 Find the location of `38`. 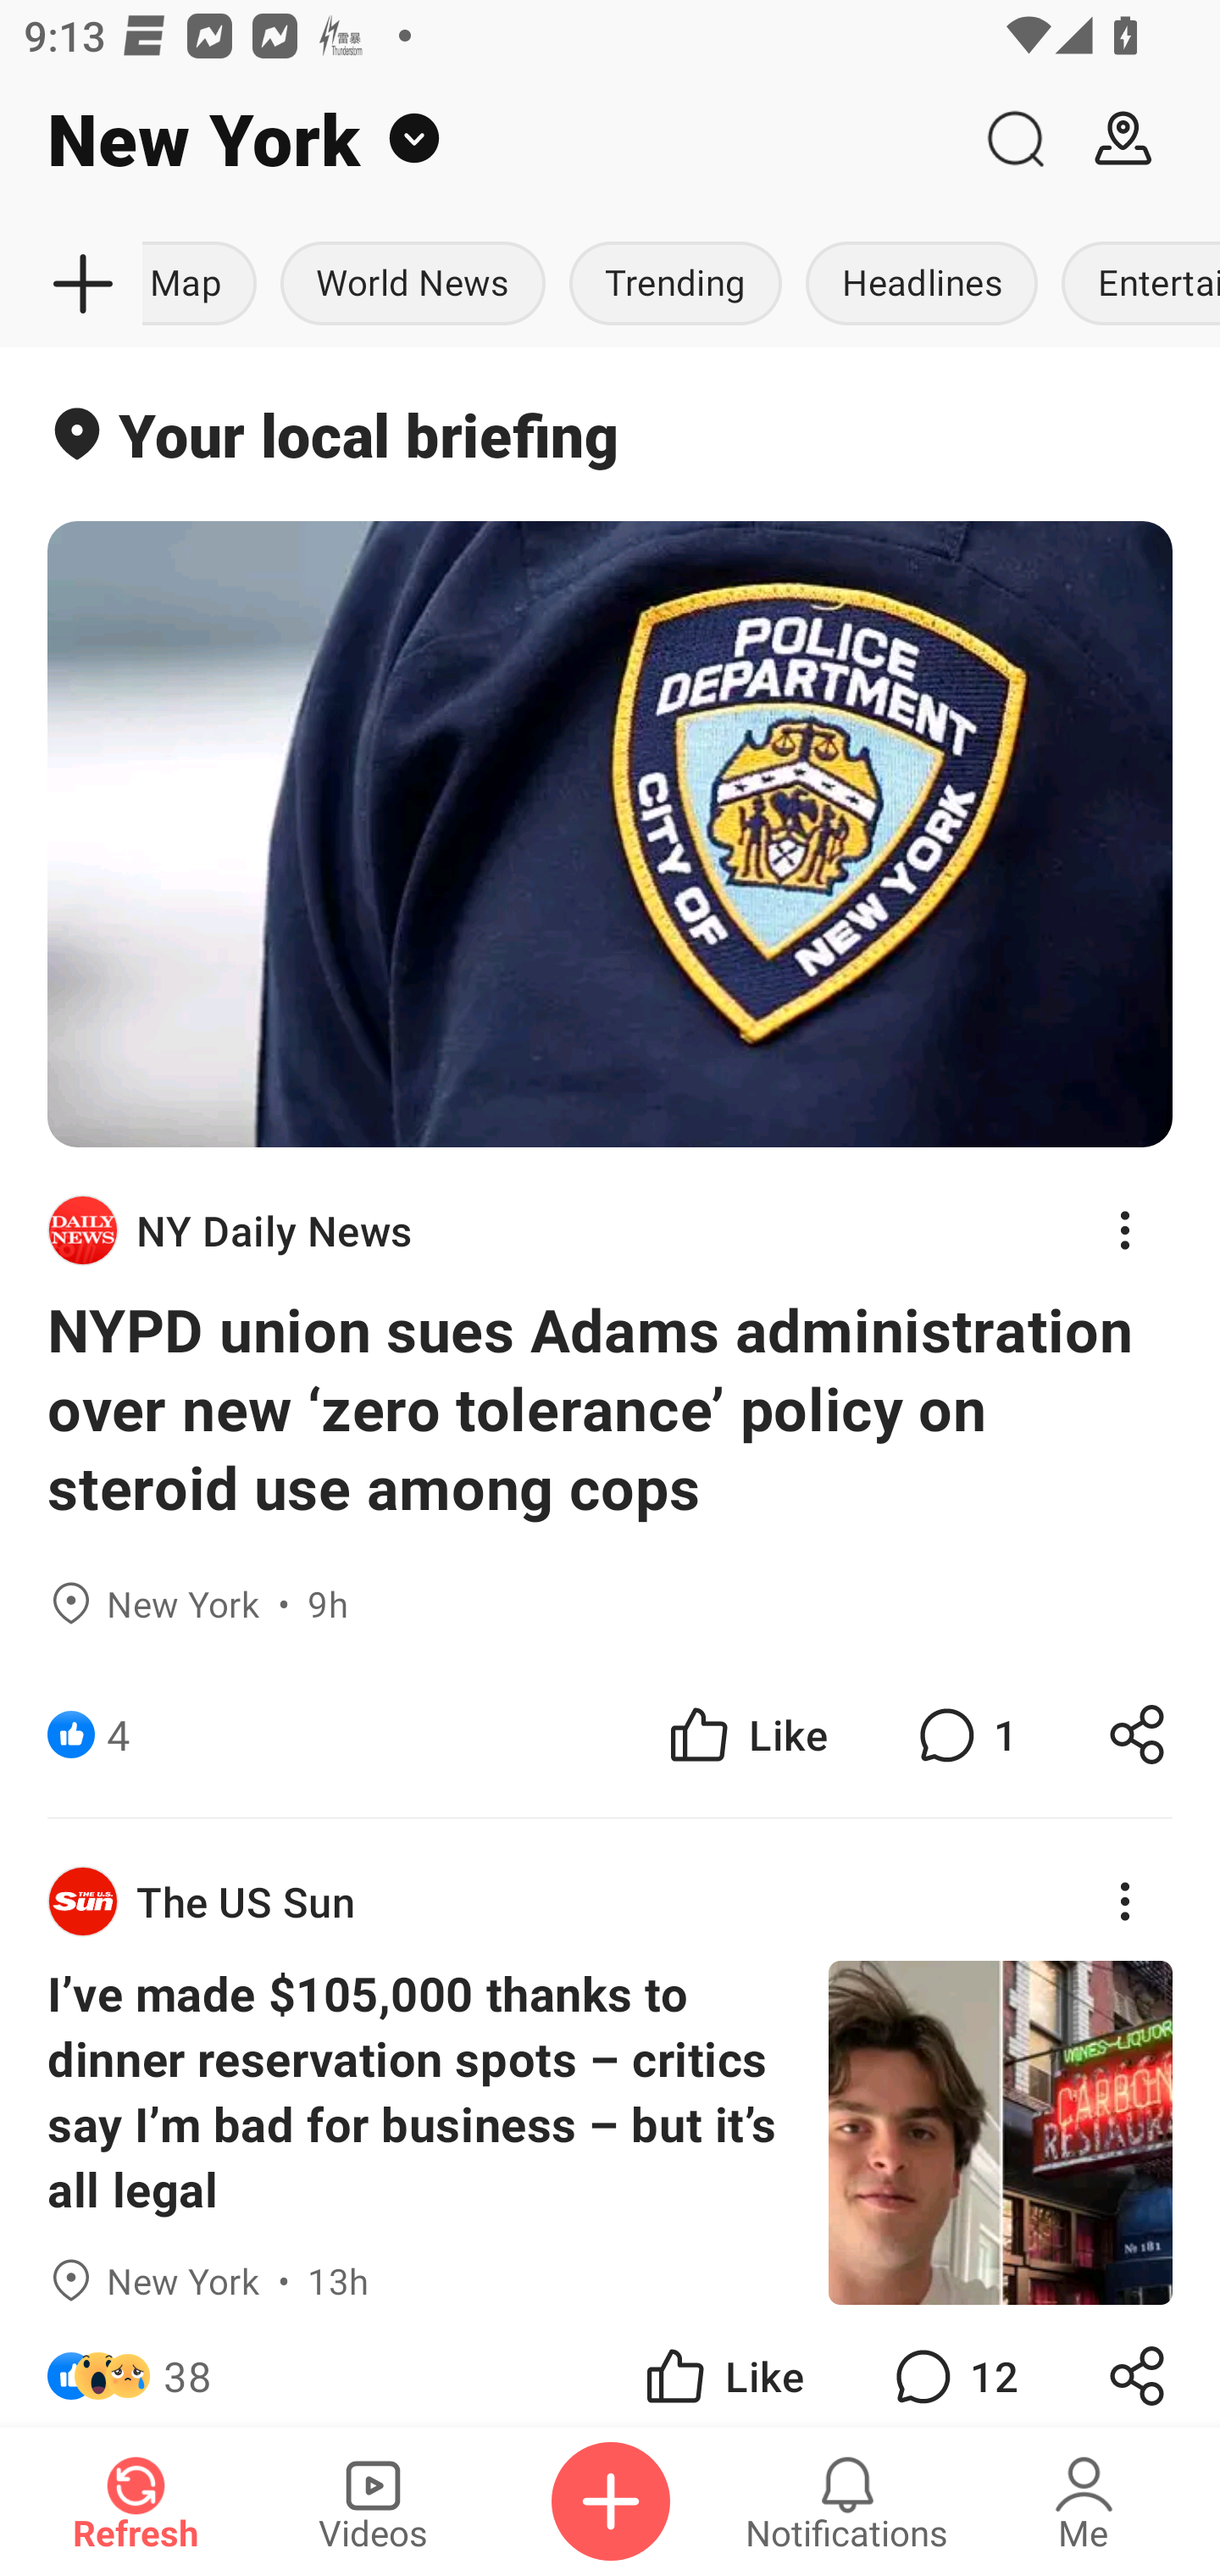

38 is located at coordinates (187, 2366).